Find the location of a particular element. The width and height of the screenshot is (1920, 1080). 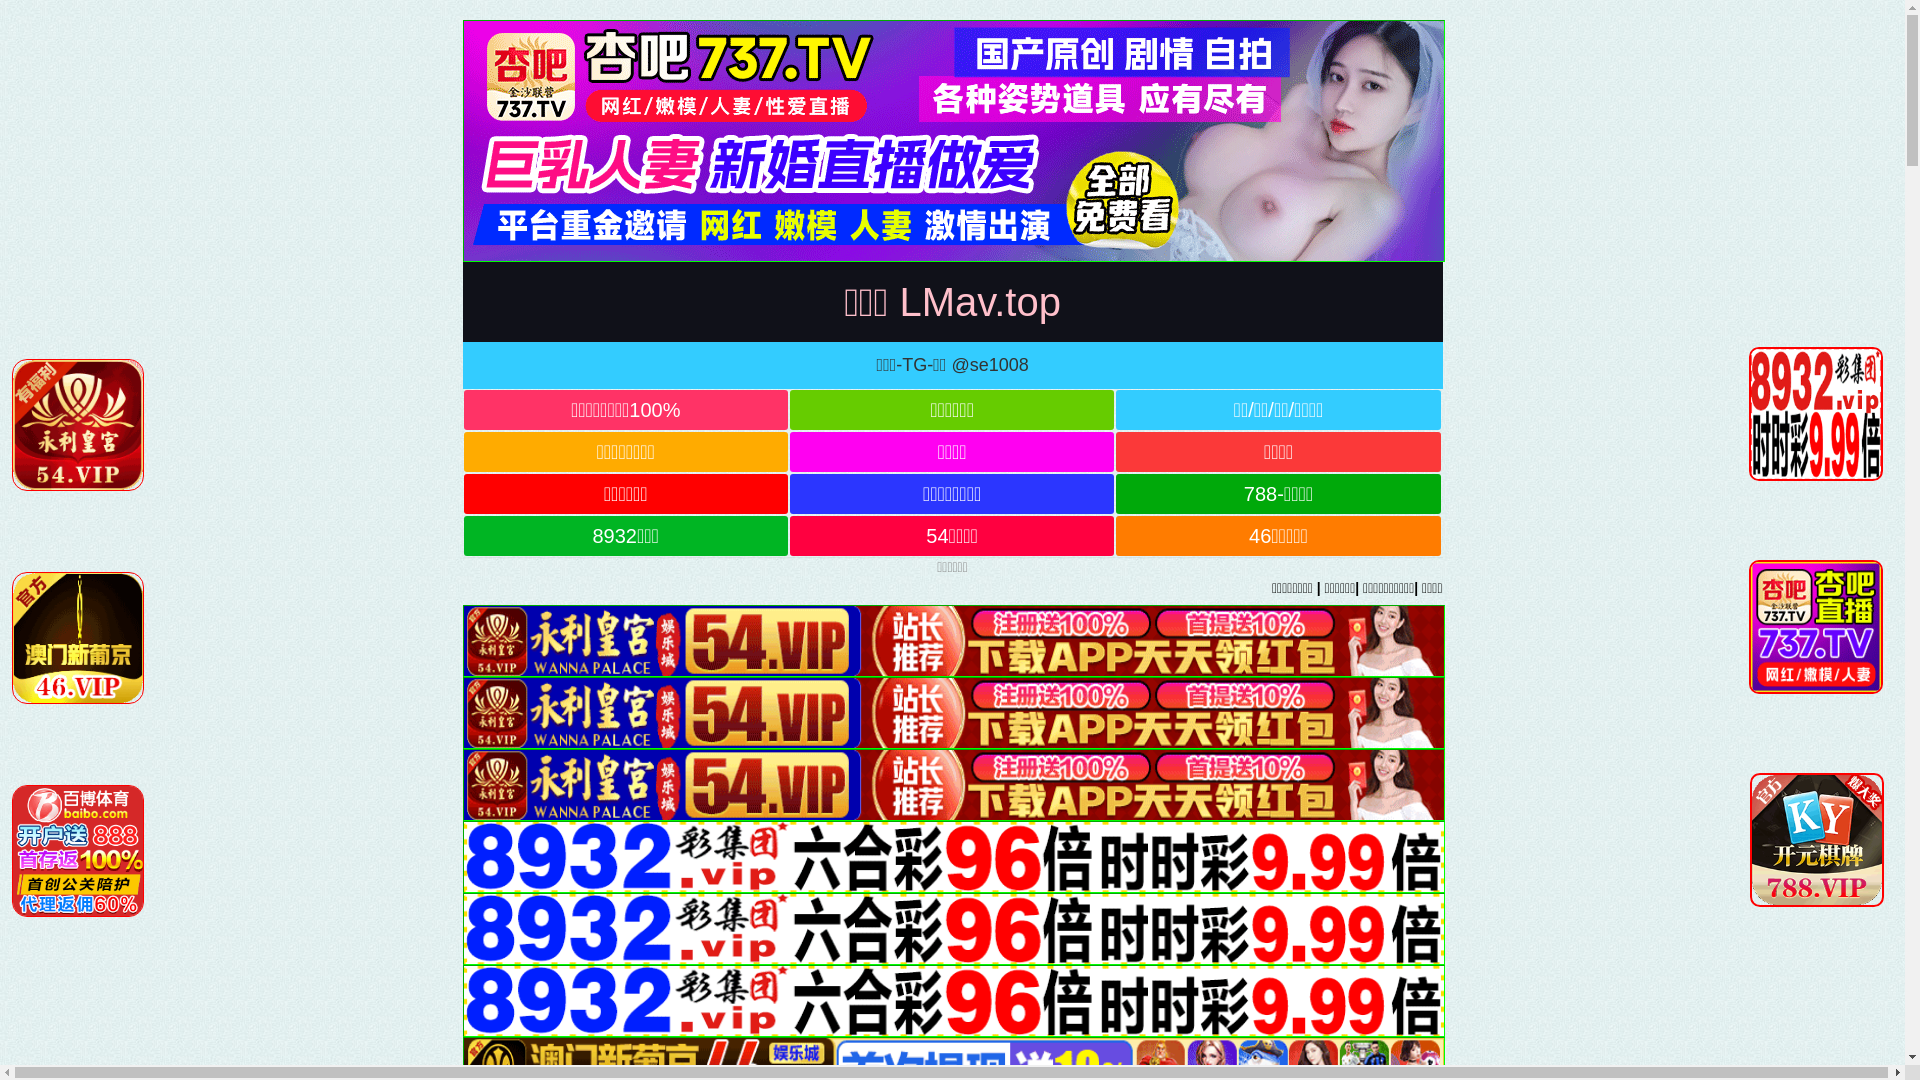

| is located at coordinates (916, 588).